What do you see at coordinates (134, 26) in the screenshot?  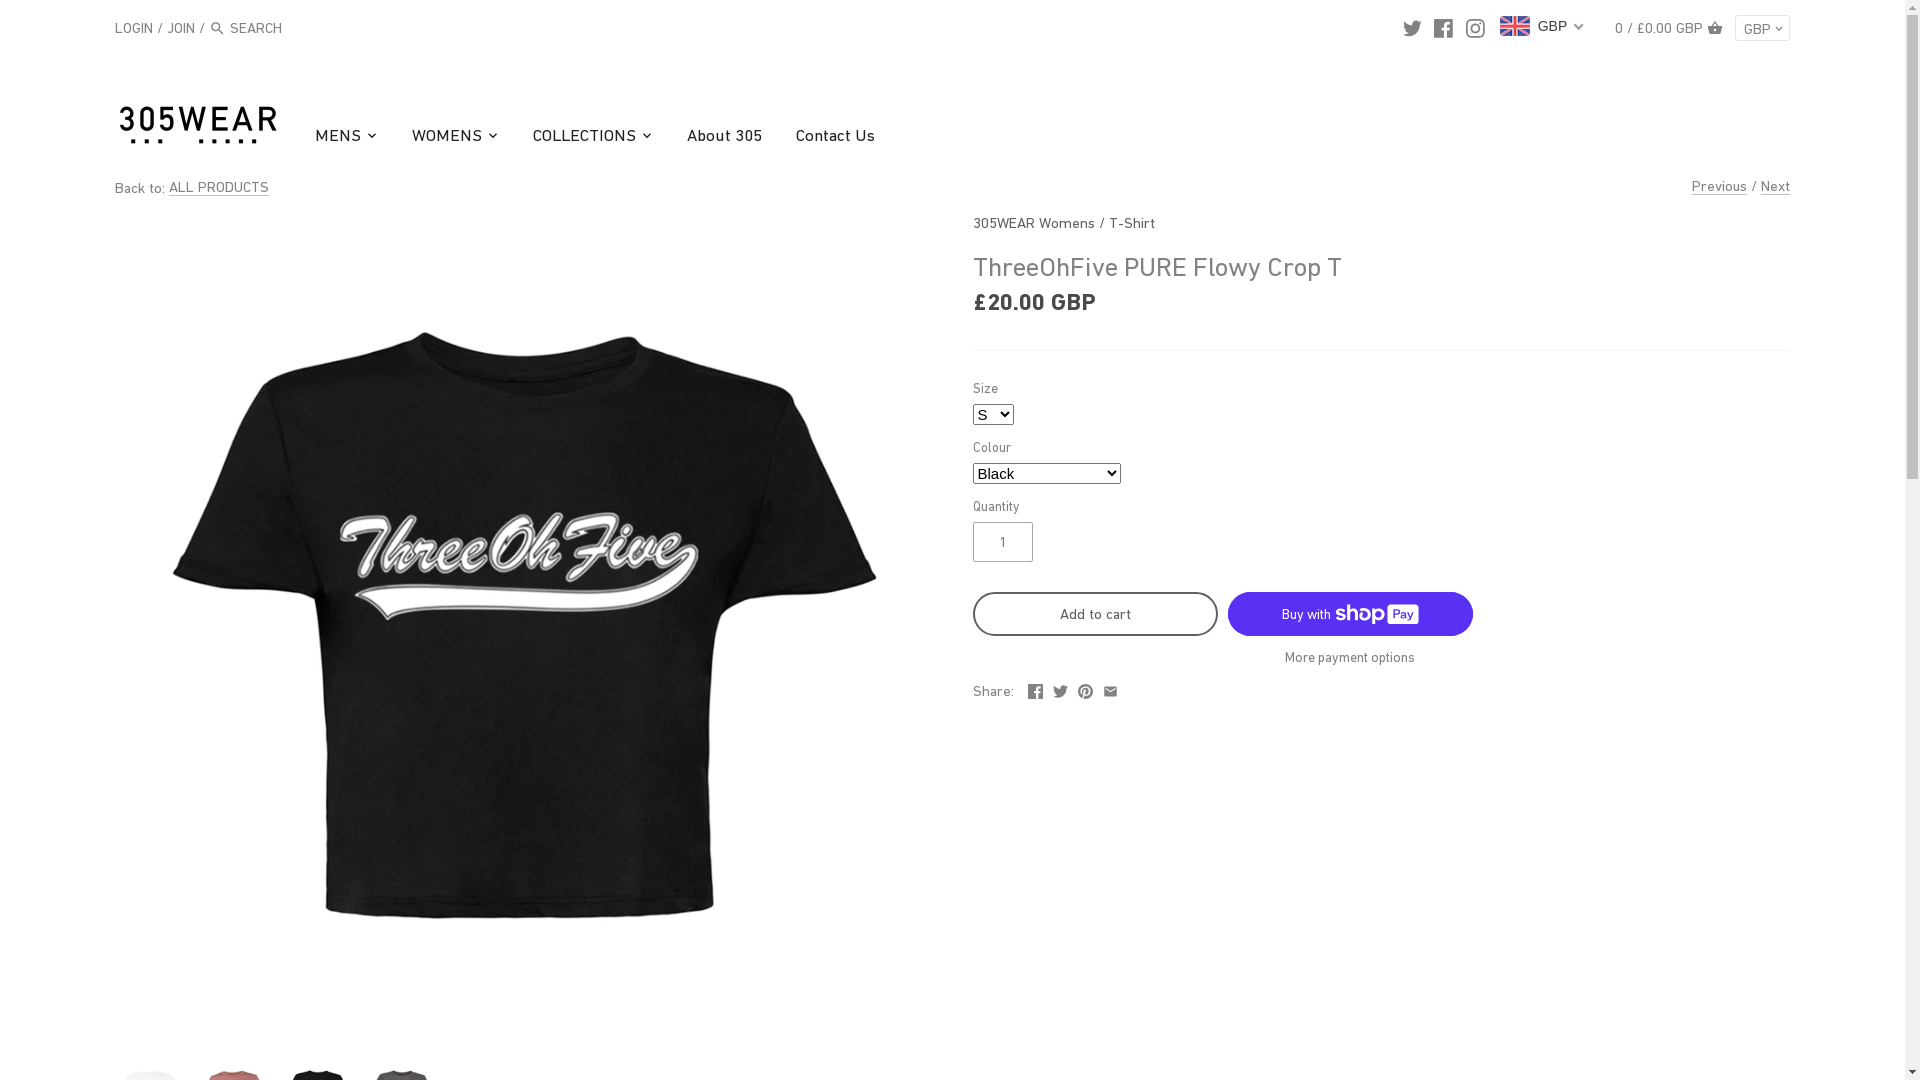 I see `LOGIN` at bounding box center [134, 26].